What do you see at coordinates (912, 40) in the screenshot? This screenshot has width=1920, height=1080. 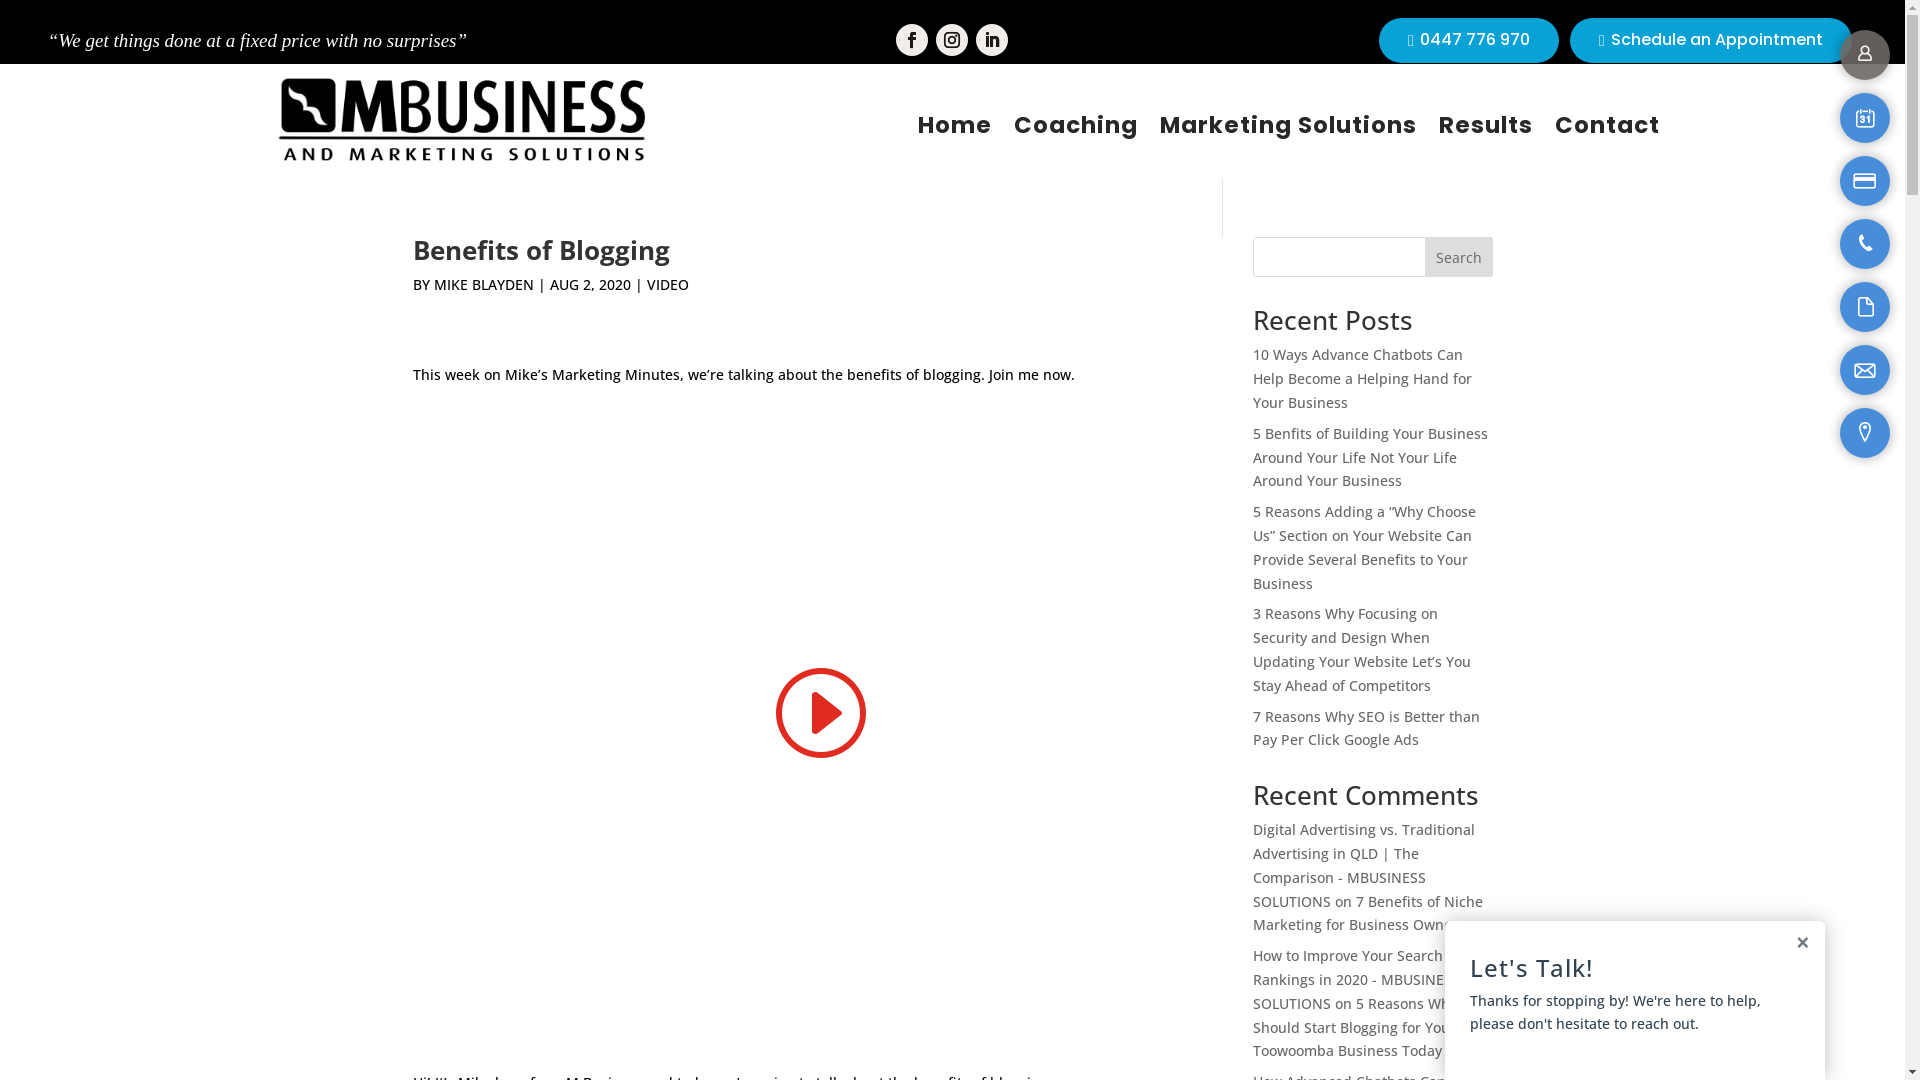 I see `Follow on Facebook` at bounding box center [912, 40].